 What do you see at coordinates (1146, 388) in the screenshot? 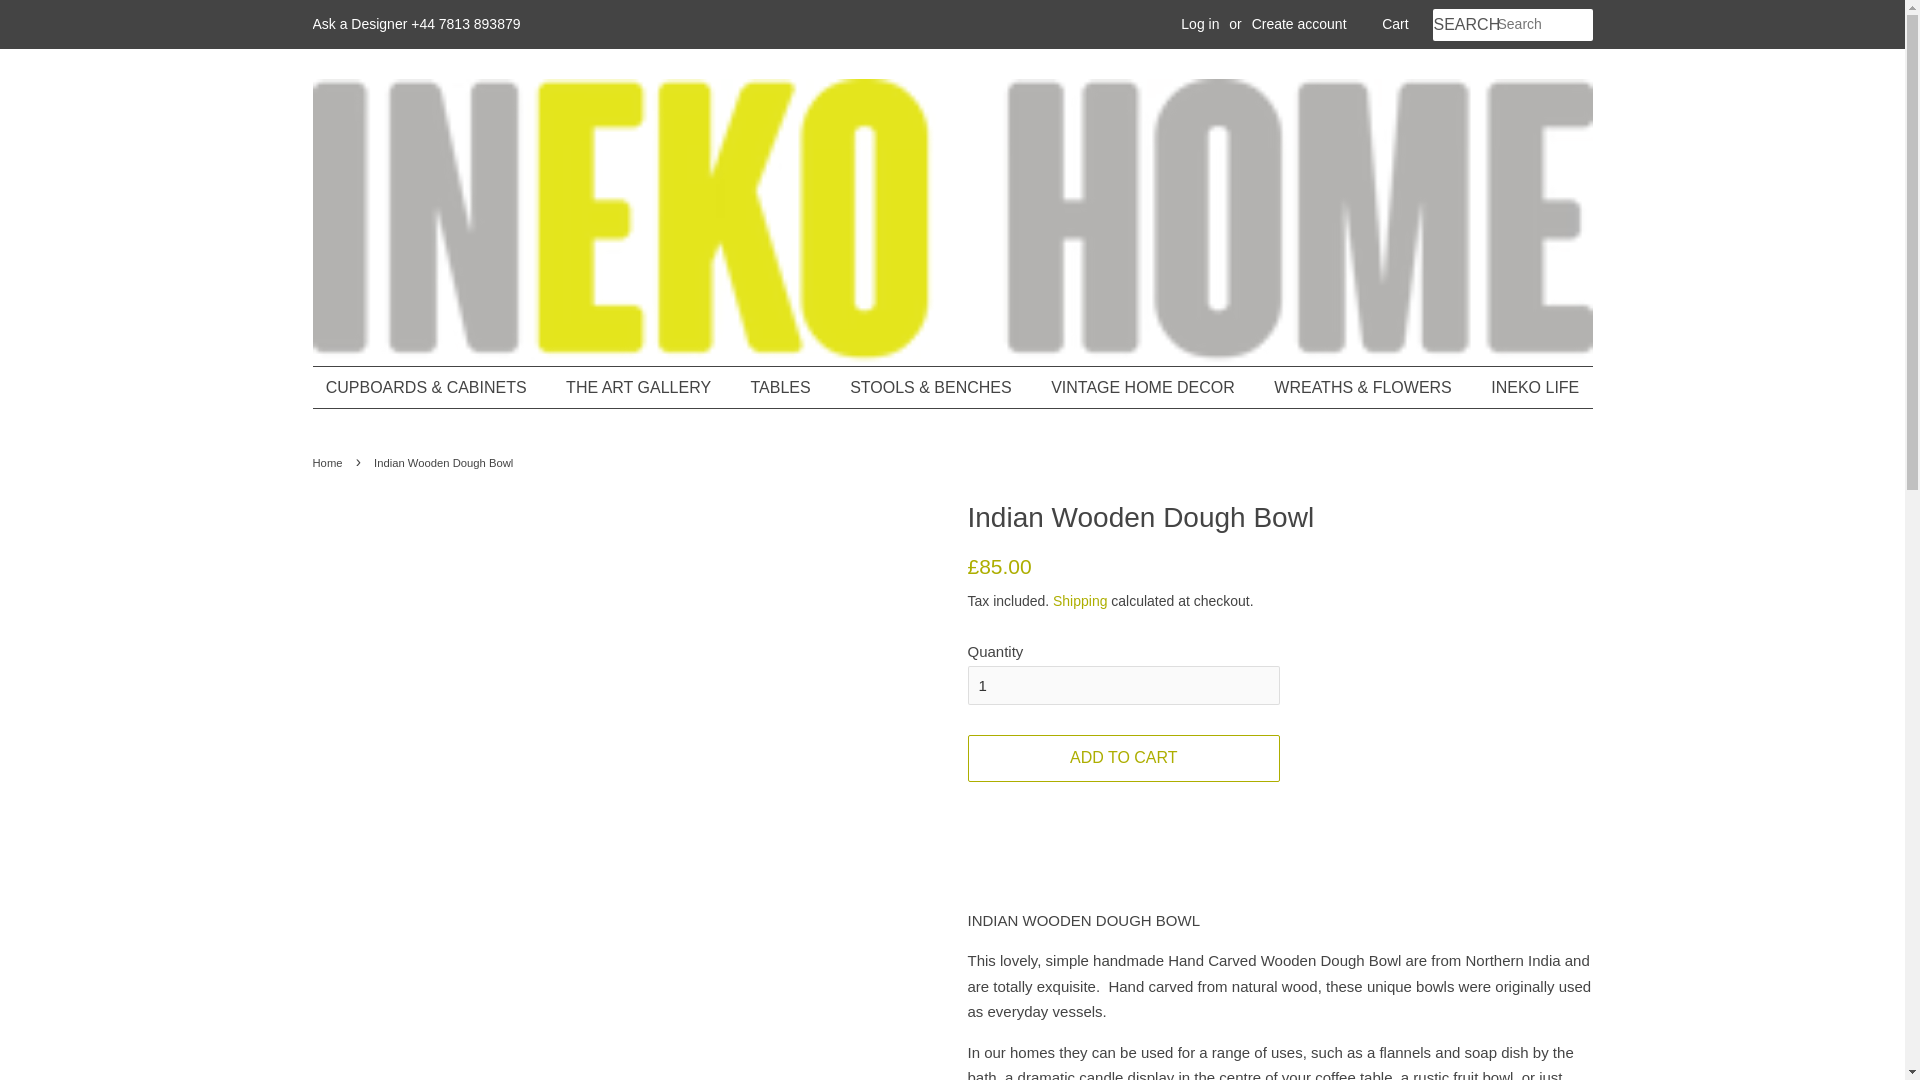
I see `VINTAGE HOME DECOR` at bounding box center [1146, 388].